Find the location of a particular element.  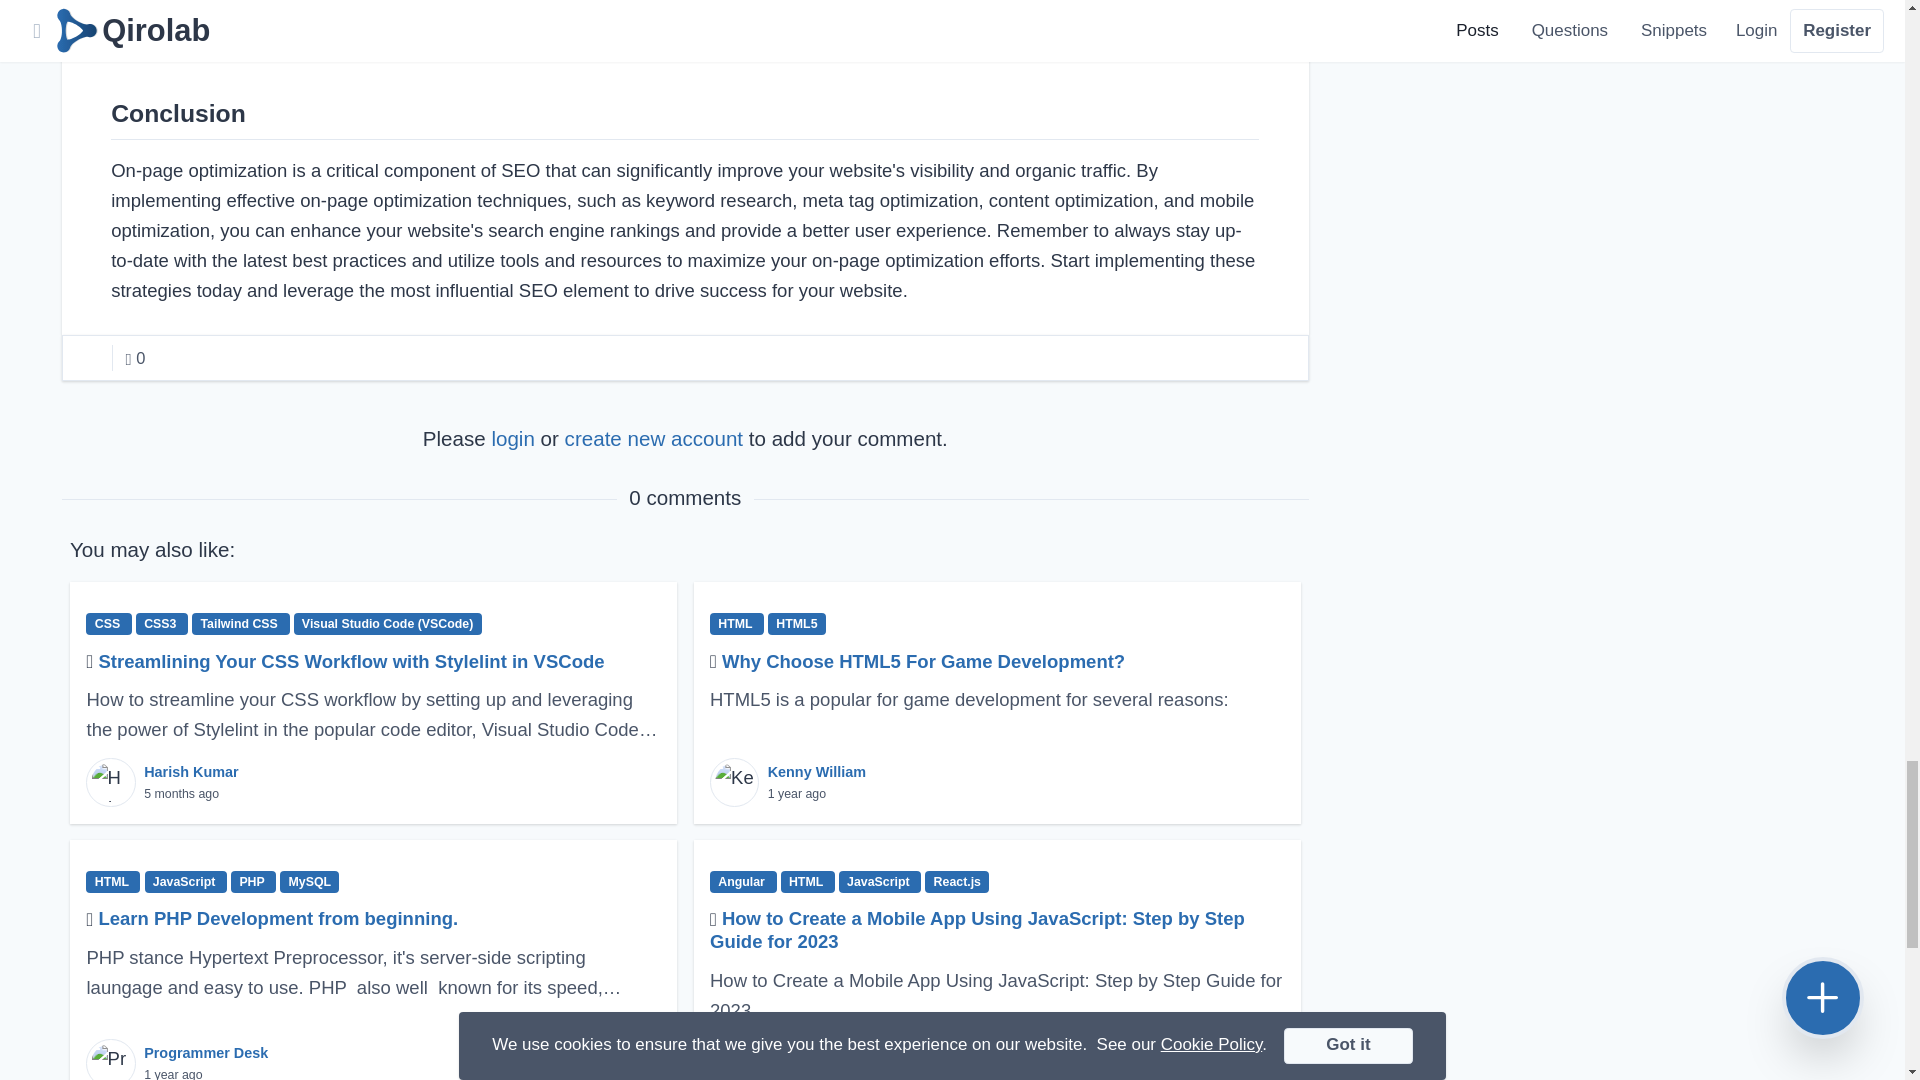

HTML5 is located at coordinates (796, 624).